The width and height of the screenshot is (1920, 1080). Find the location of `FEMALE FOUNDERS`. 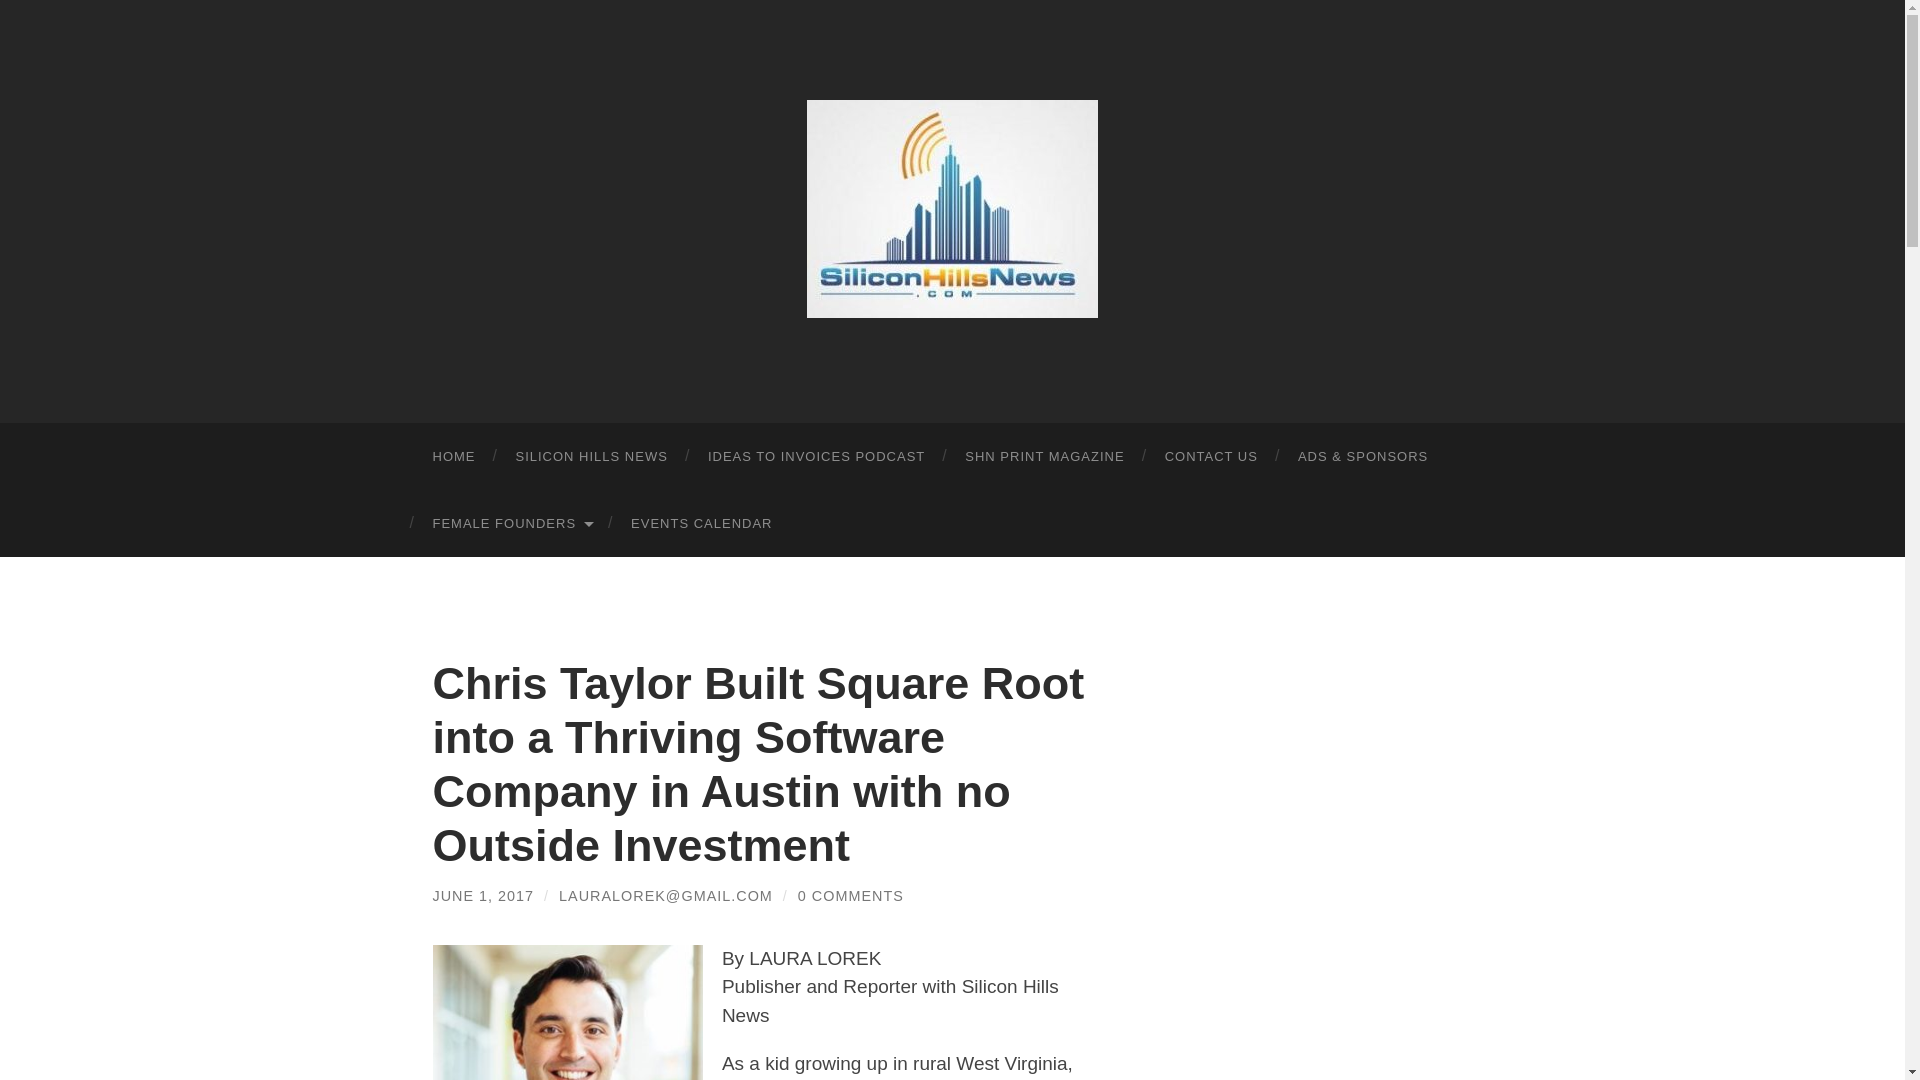

FEMALE FOUNDERS is located at coordinates (511, 524).